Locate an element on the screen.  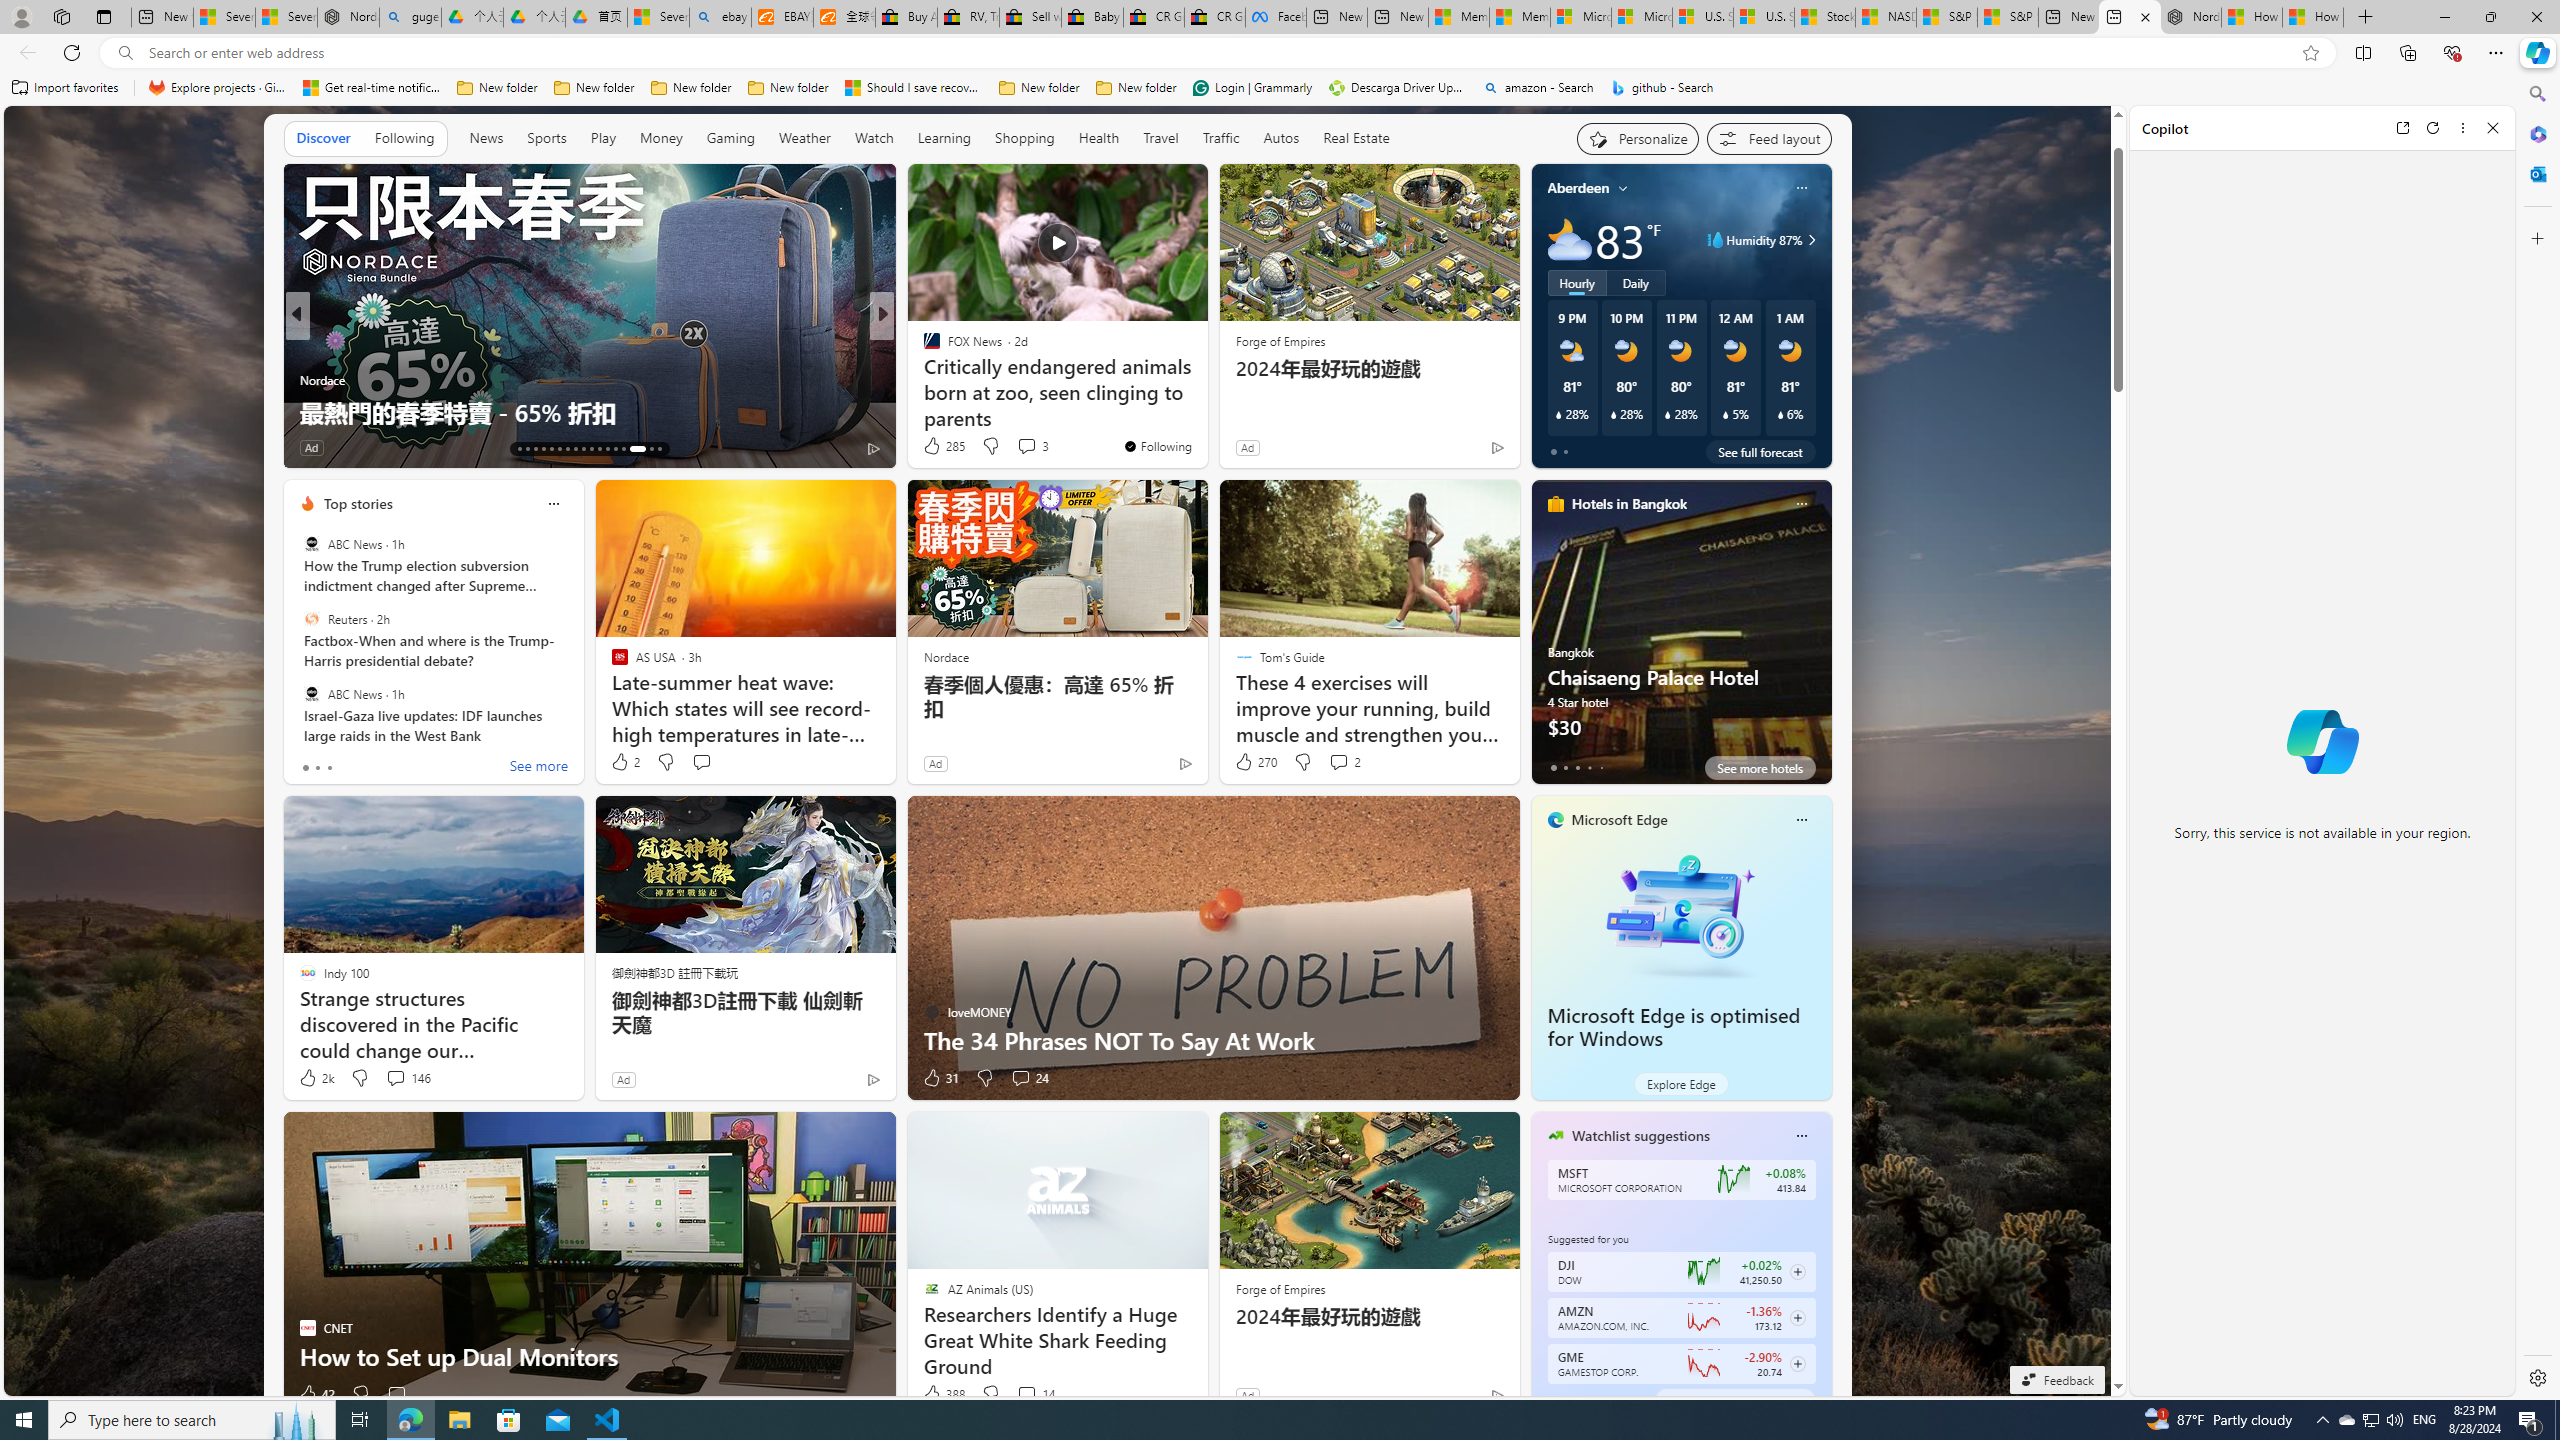
270 Like is located at coordinates (1256, 762).